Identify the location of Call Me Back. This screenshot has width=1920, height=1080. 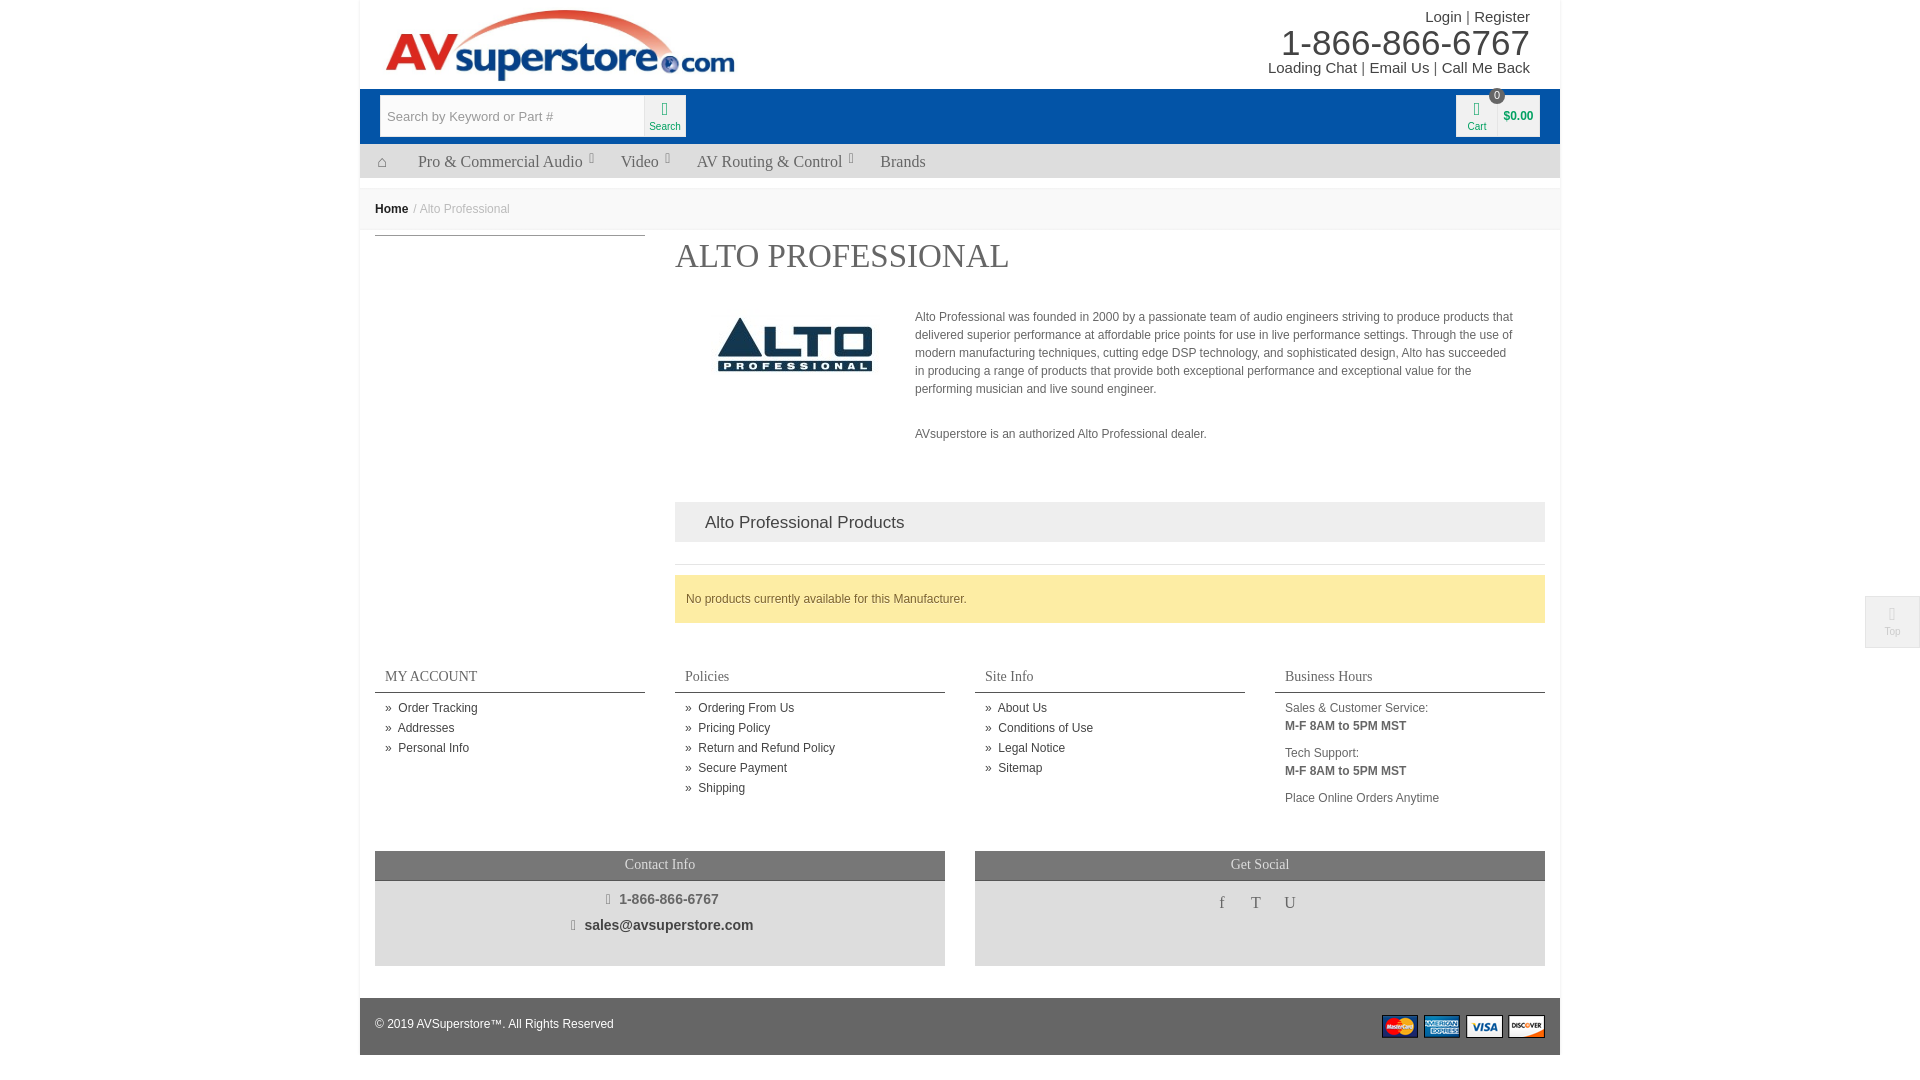
(1486, 67).